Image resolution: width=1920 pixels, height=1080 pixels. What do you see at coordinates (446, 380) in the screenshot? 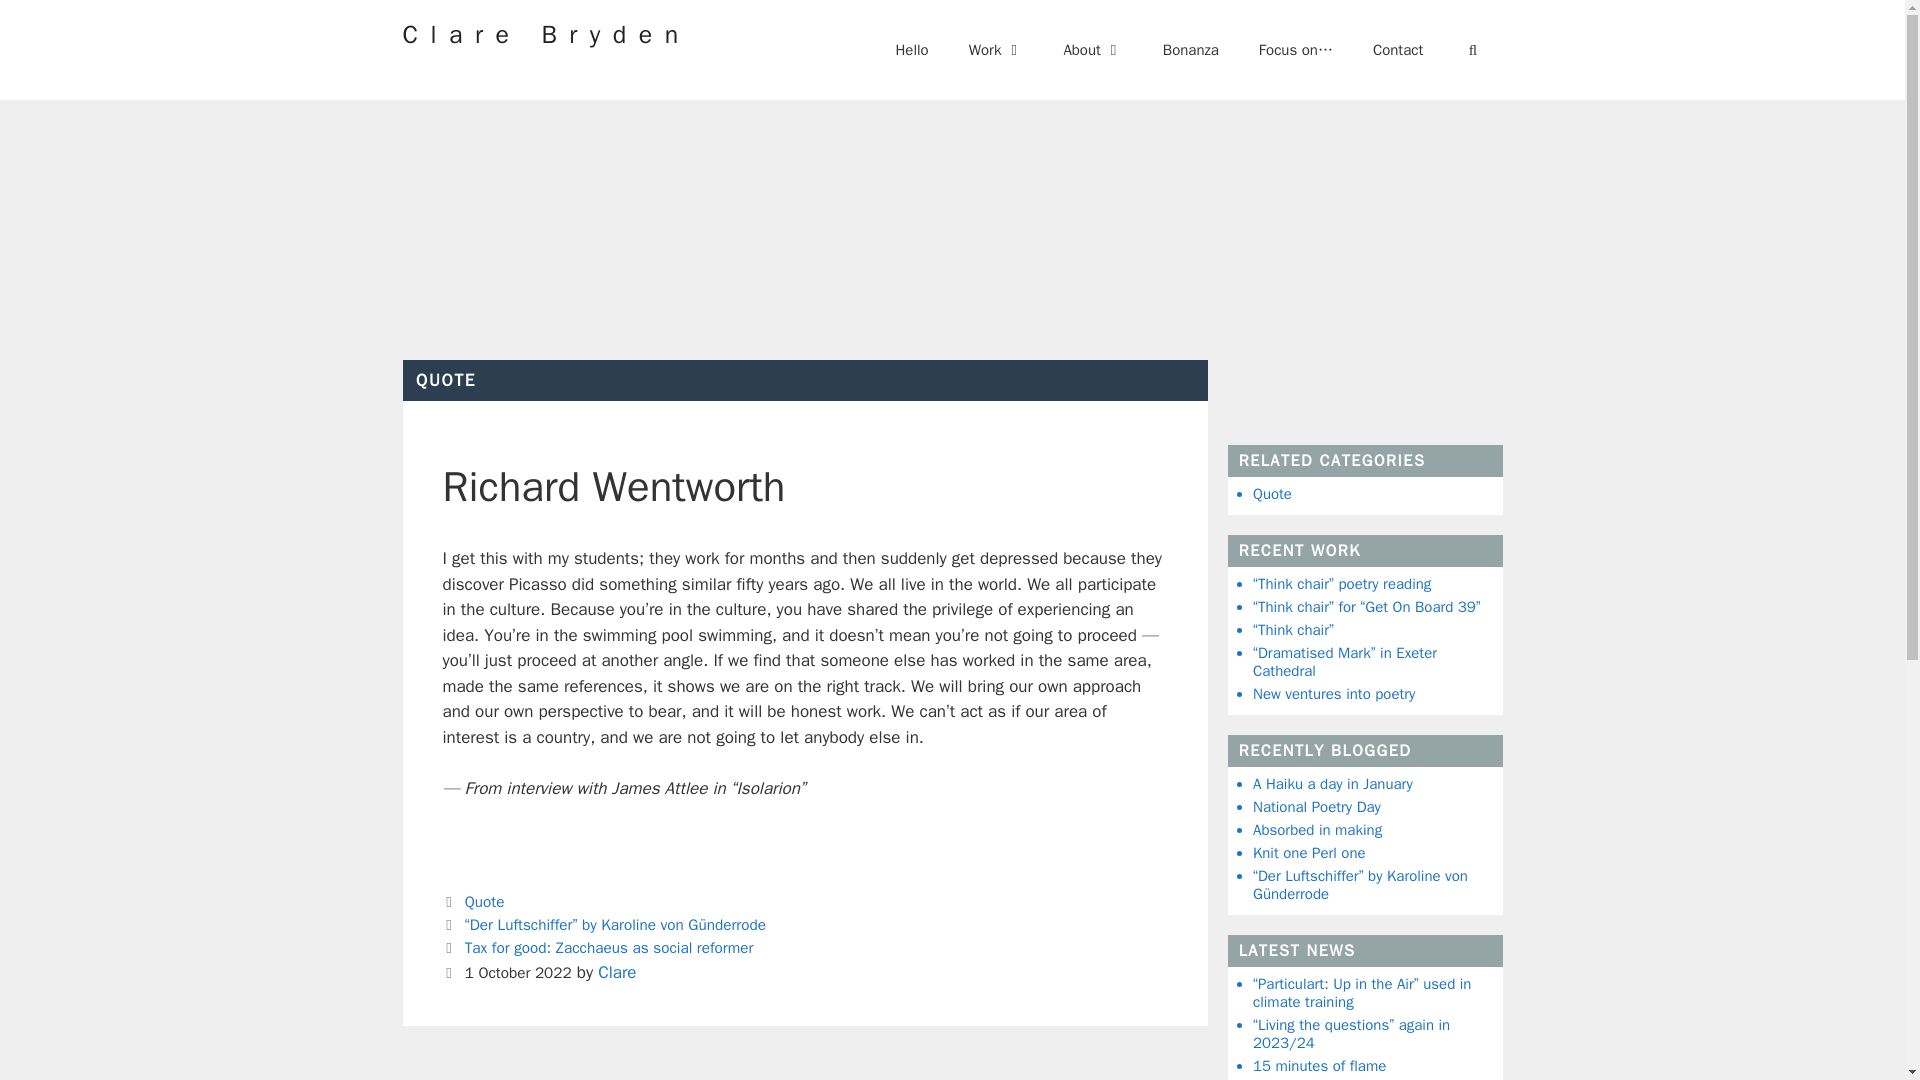
I see `QUOTE` at bounding box center [446, 380].